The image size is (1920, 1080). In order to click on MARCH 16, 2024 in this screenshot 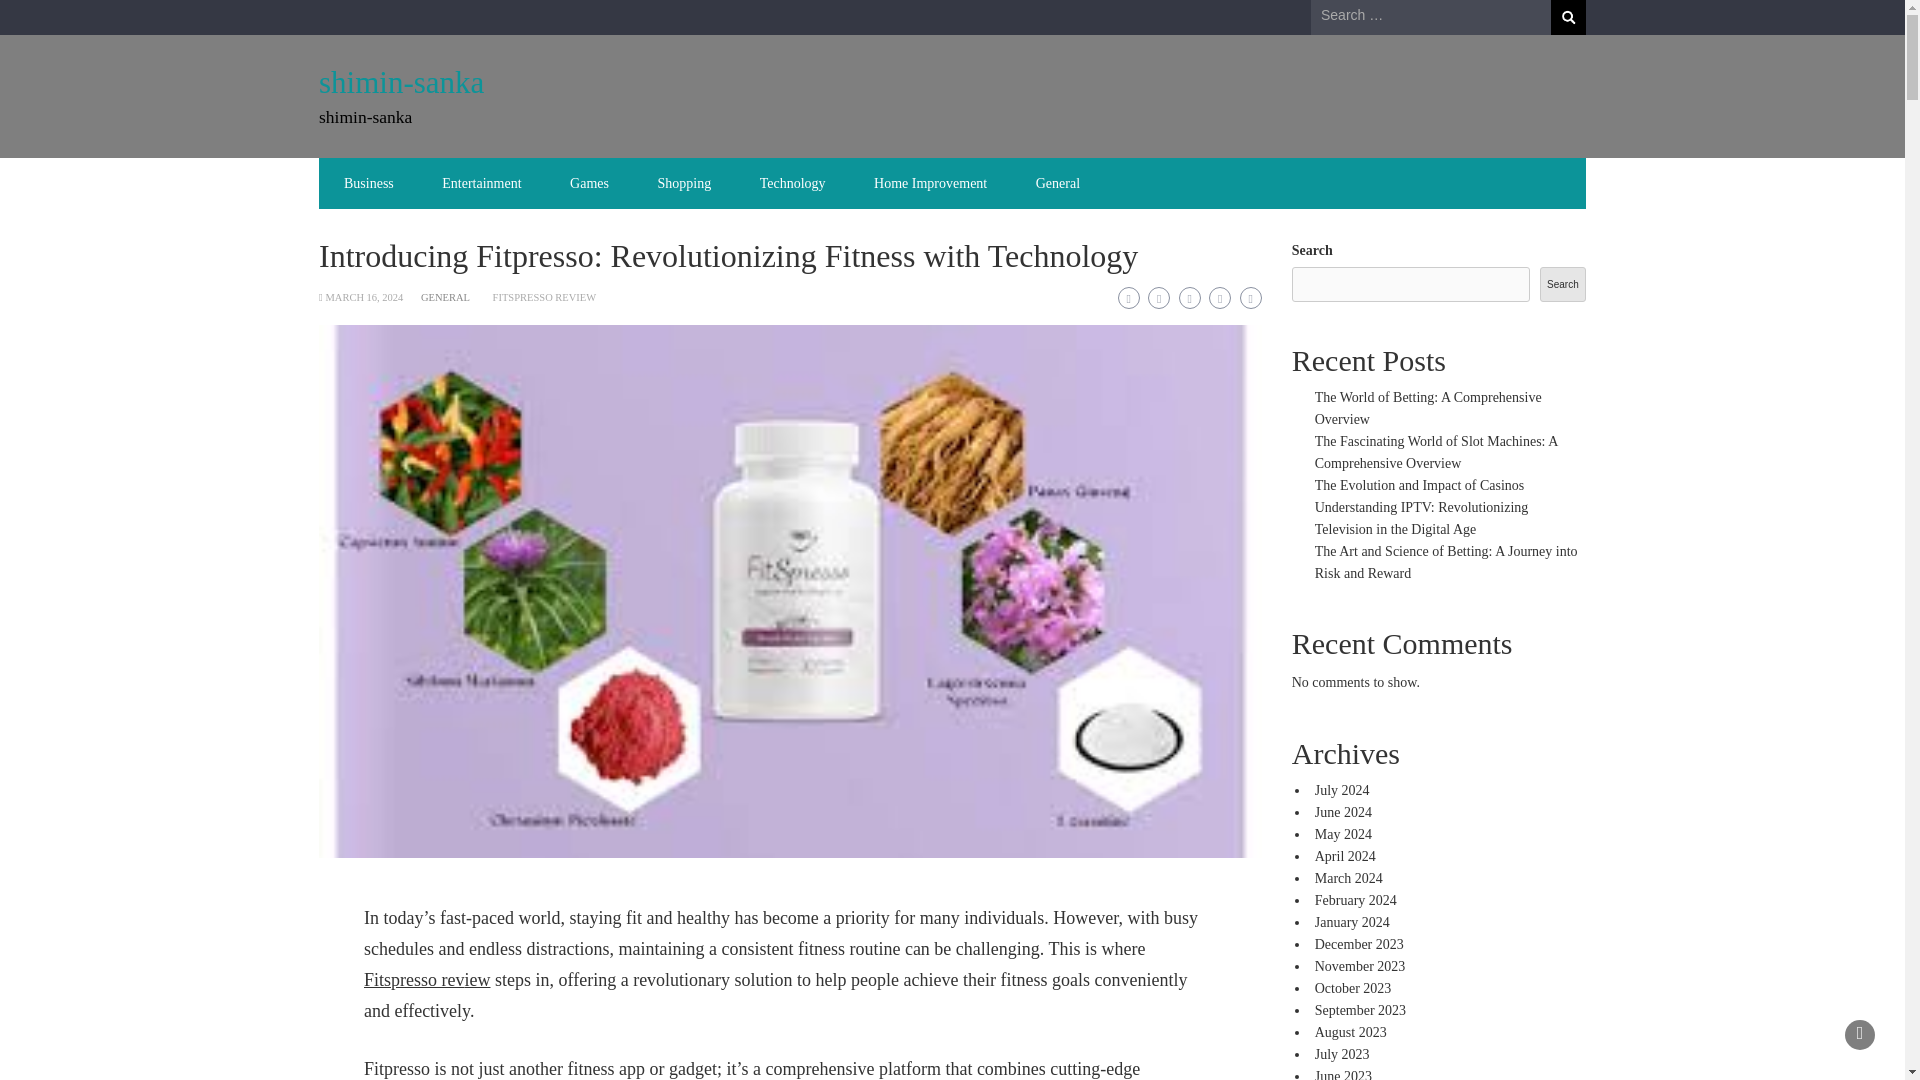, I will do `click(364, 297)`.